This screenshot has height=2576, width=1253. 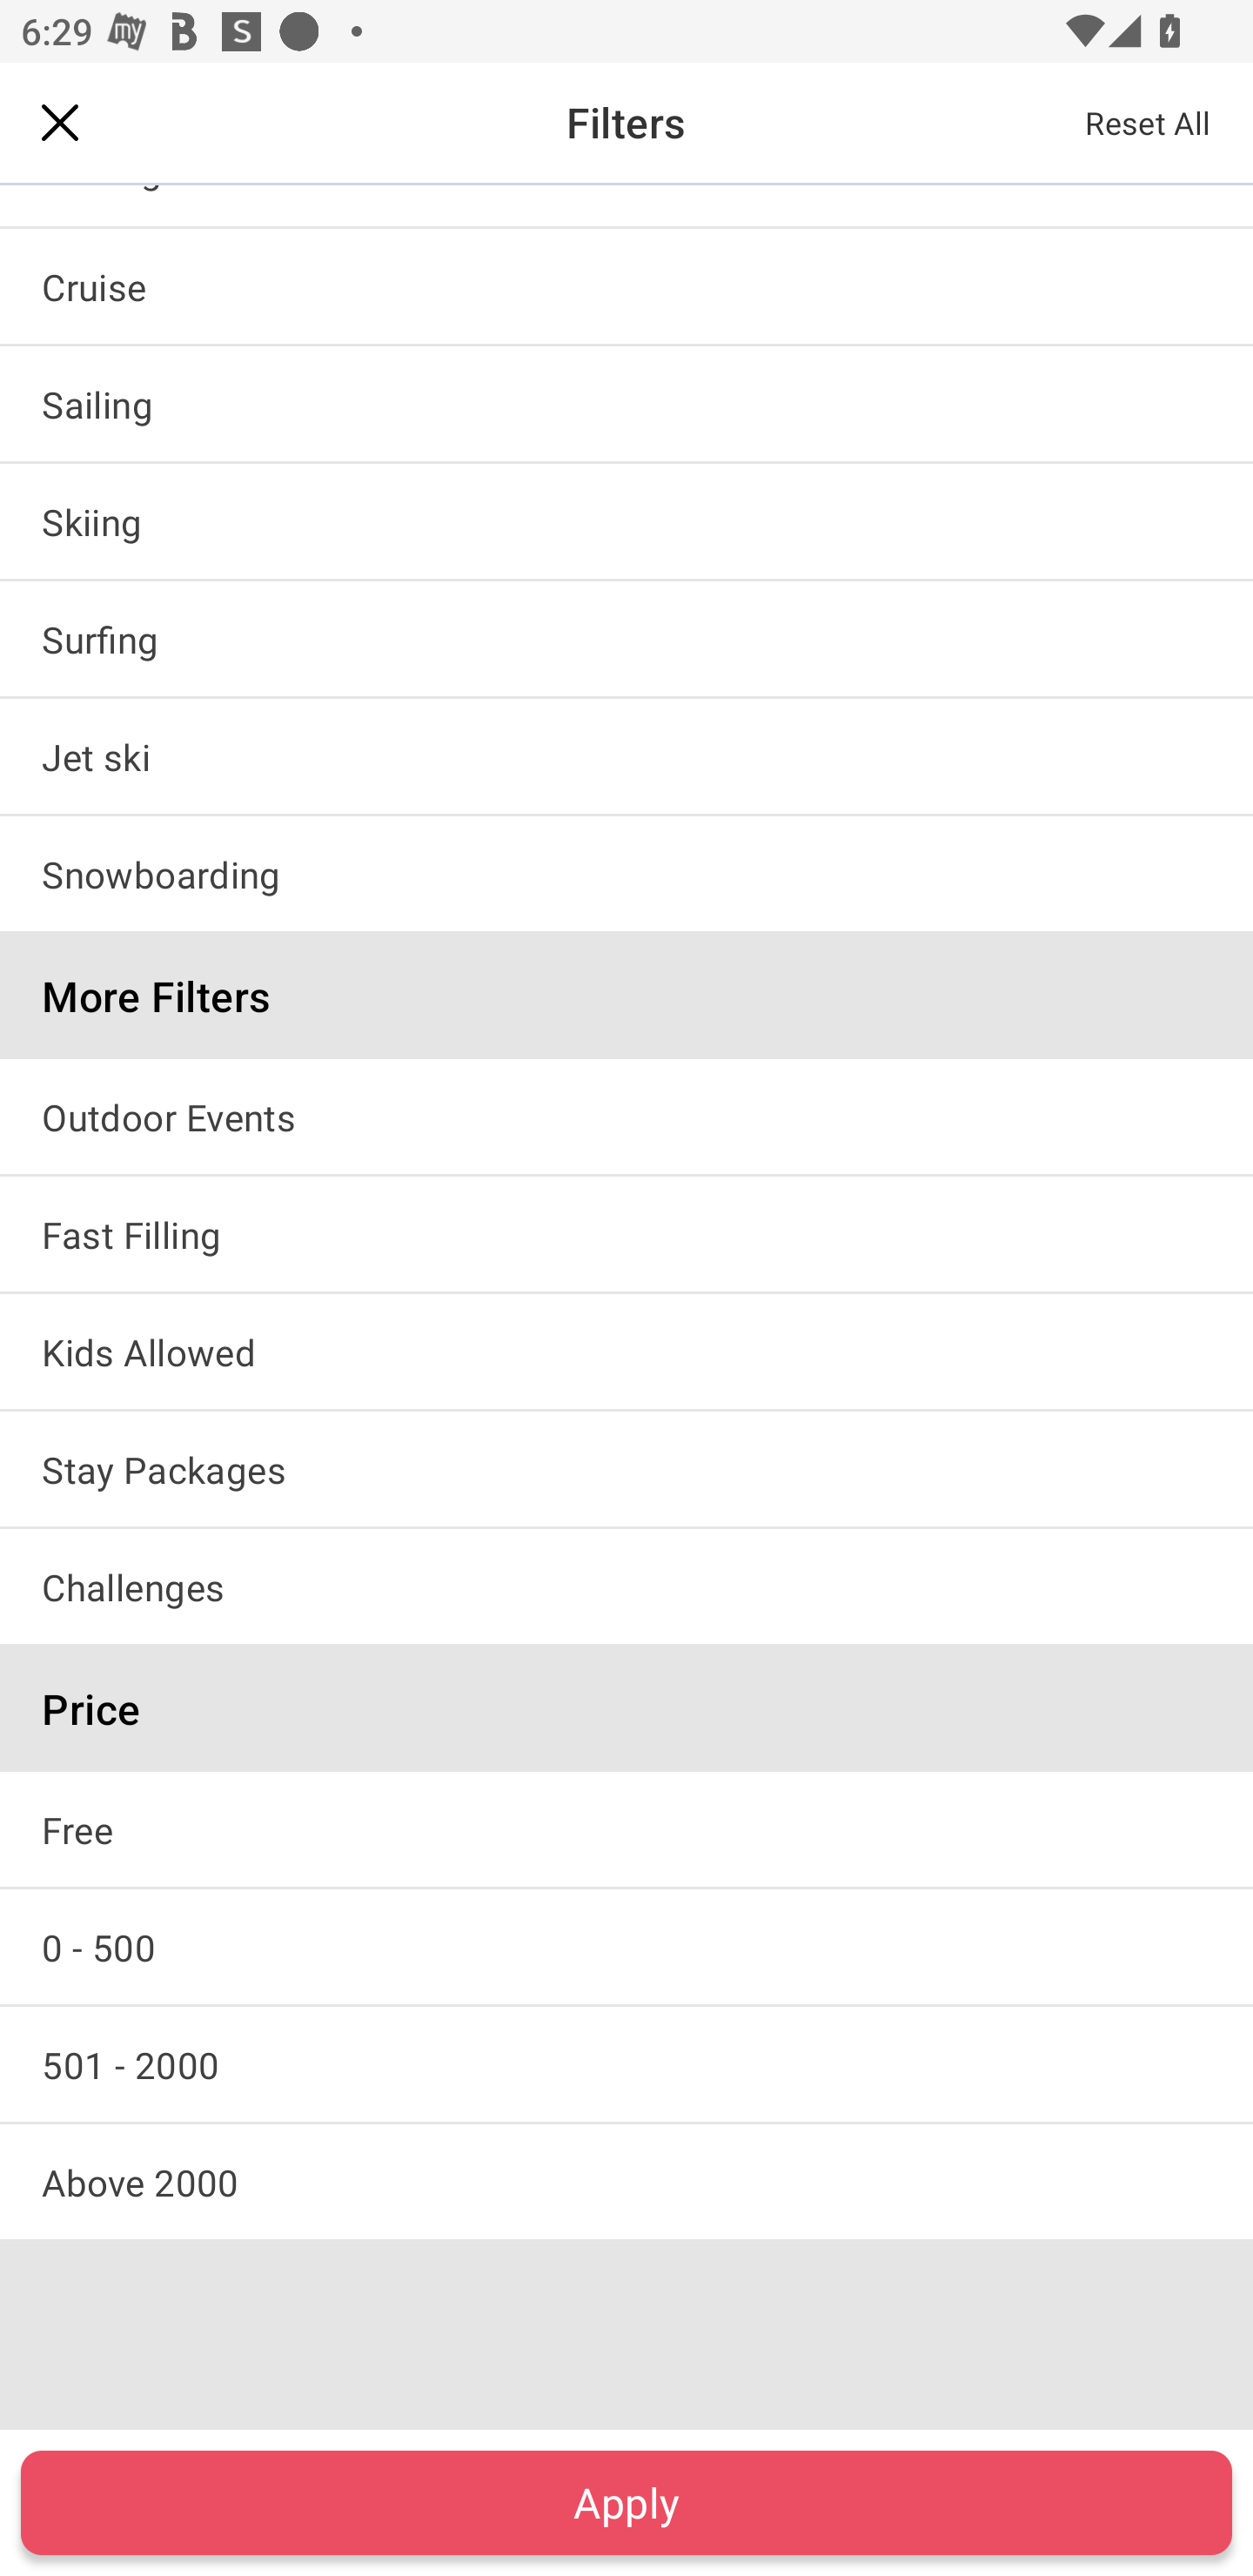 What do you see at coordinates (626, 1587) in the screenshot?
I see `Challenges` at bounding box center [626, 1587].